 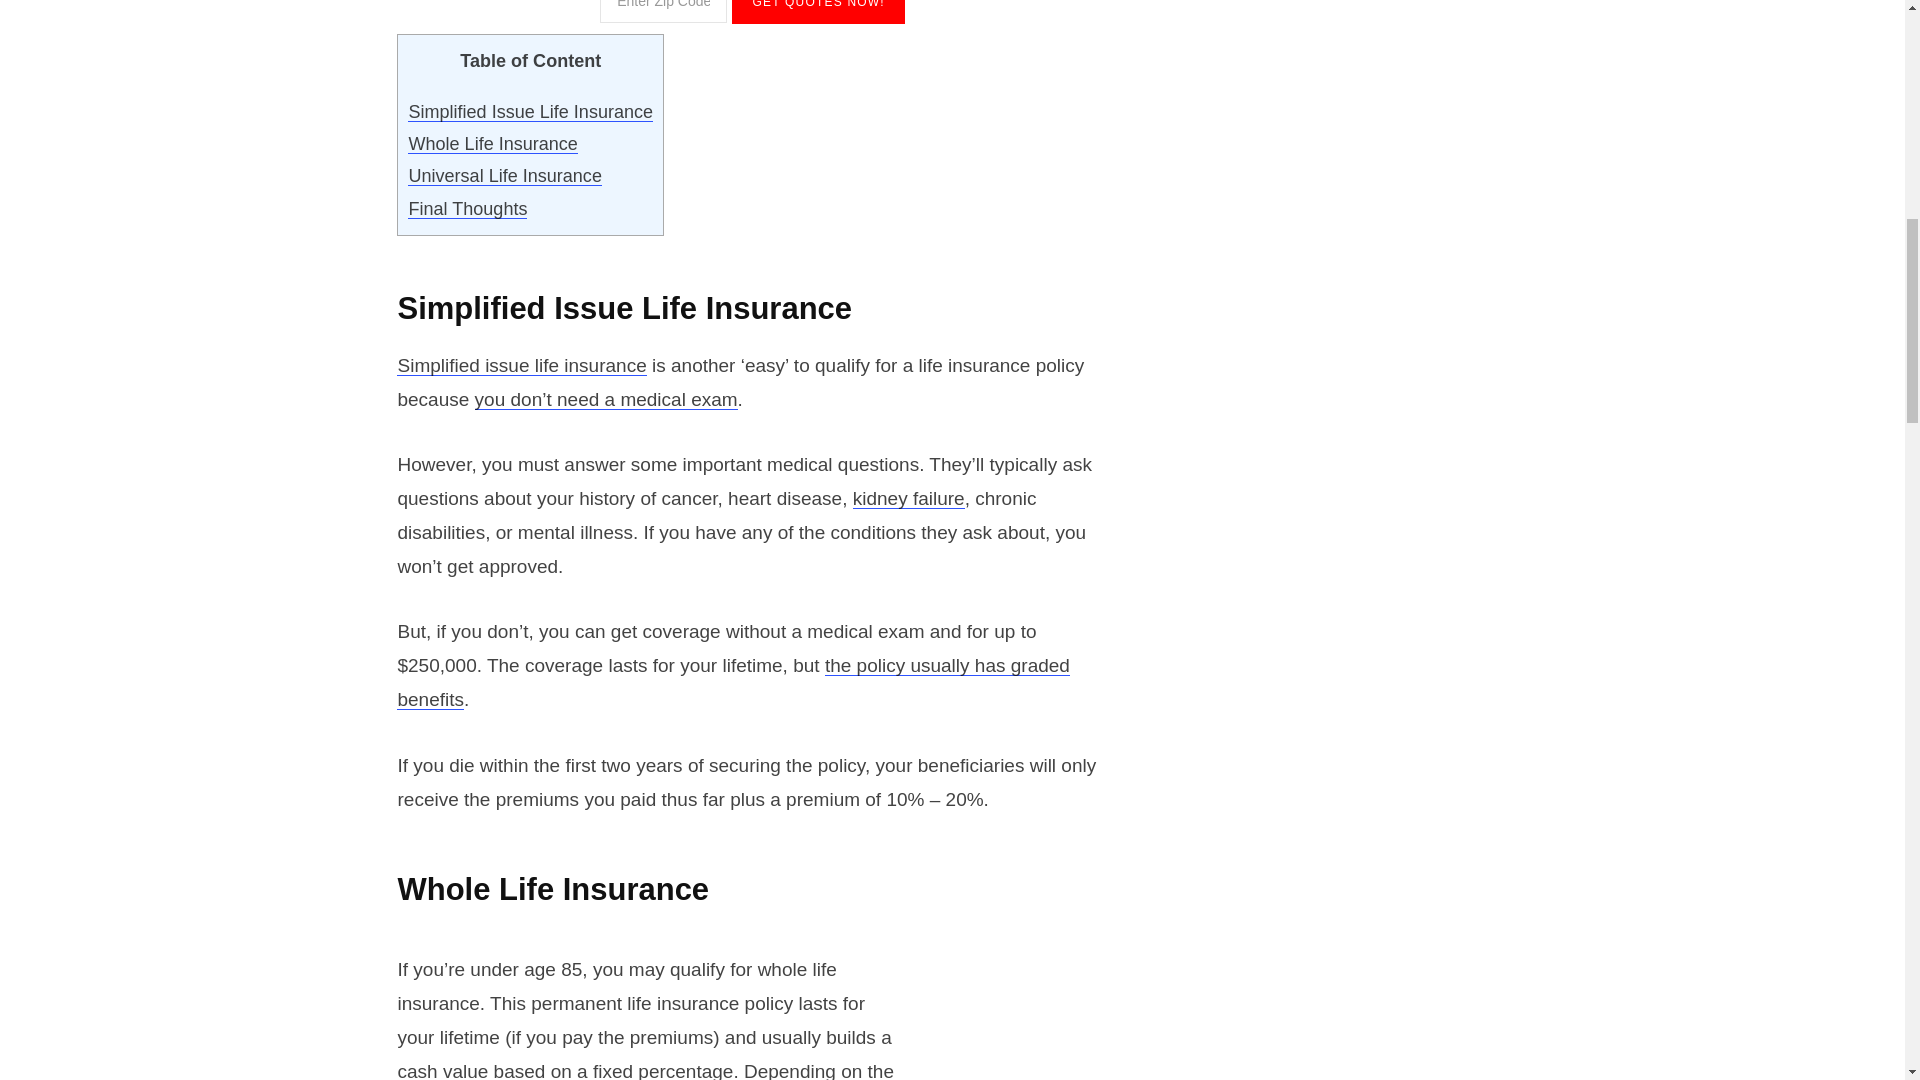 What do you see at coordinates (492, 144) in the screenshot?
I see `Whole Life Insurance` at bounding box center [492, 144].